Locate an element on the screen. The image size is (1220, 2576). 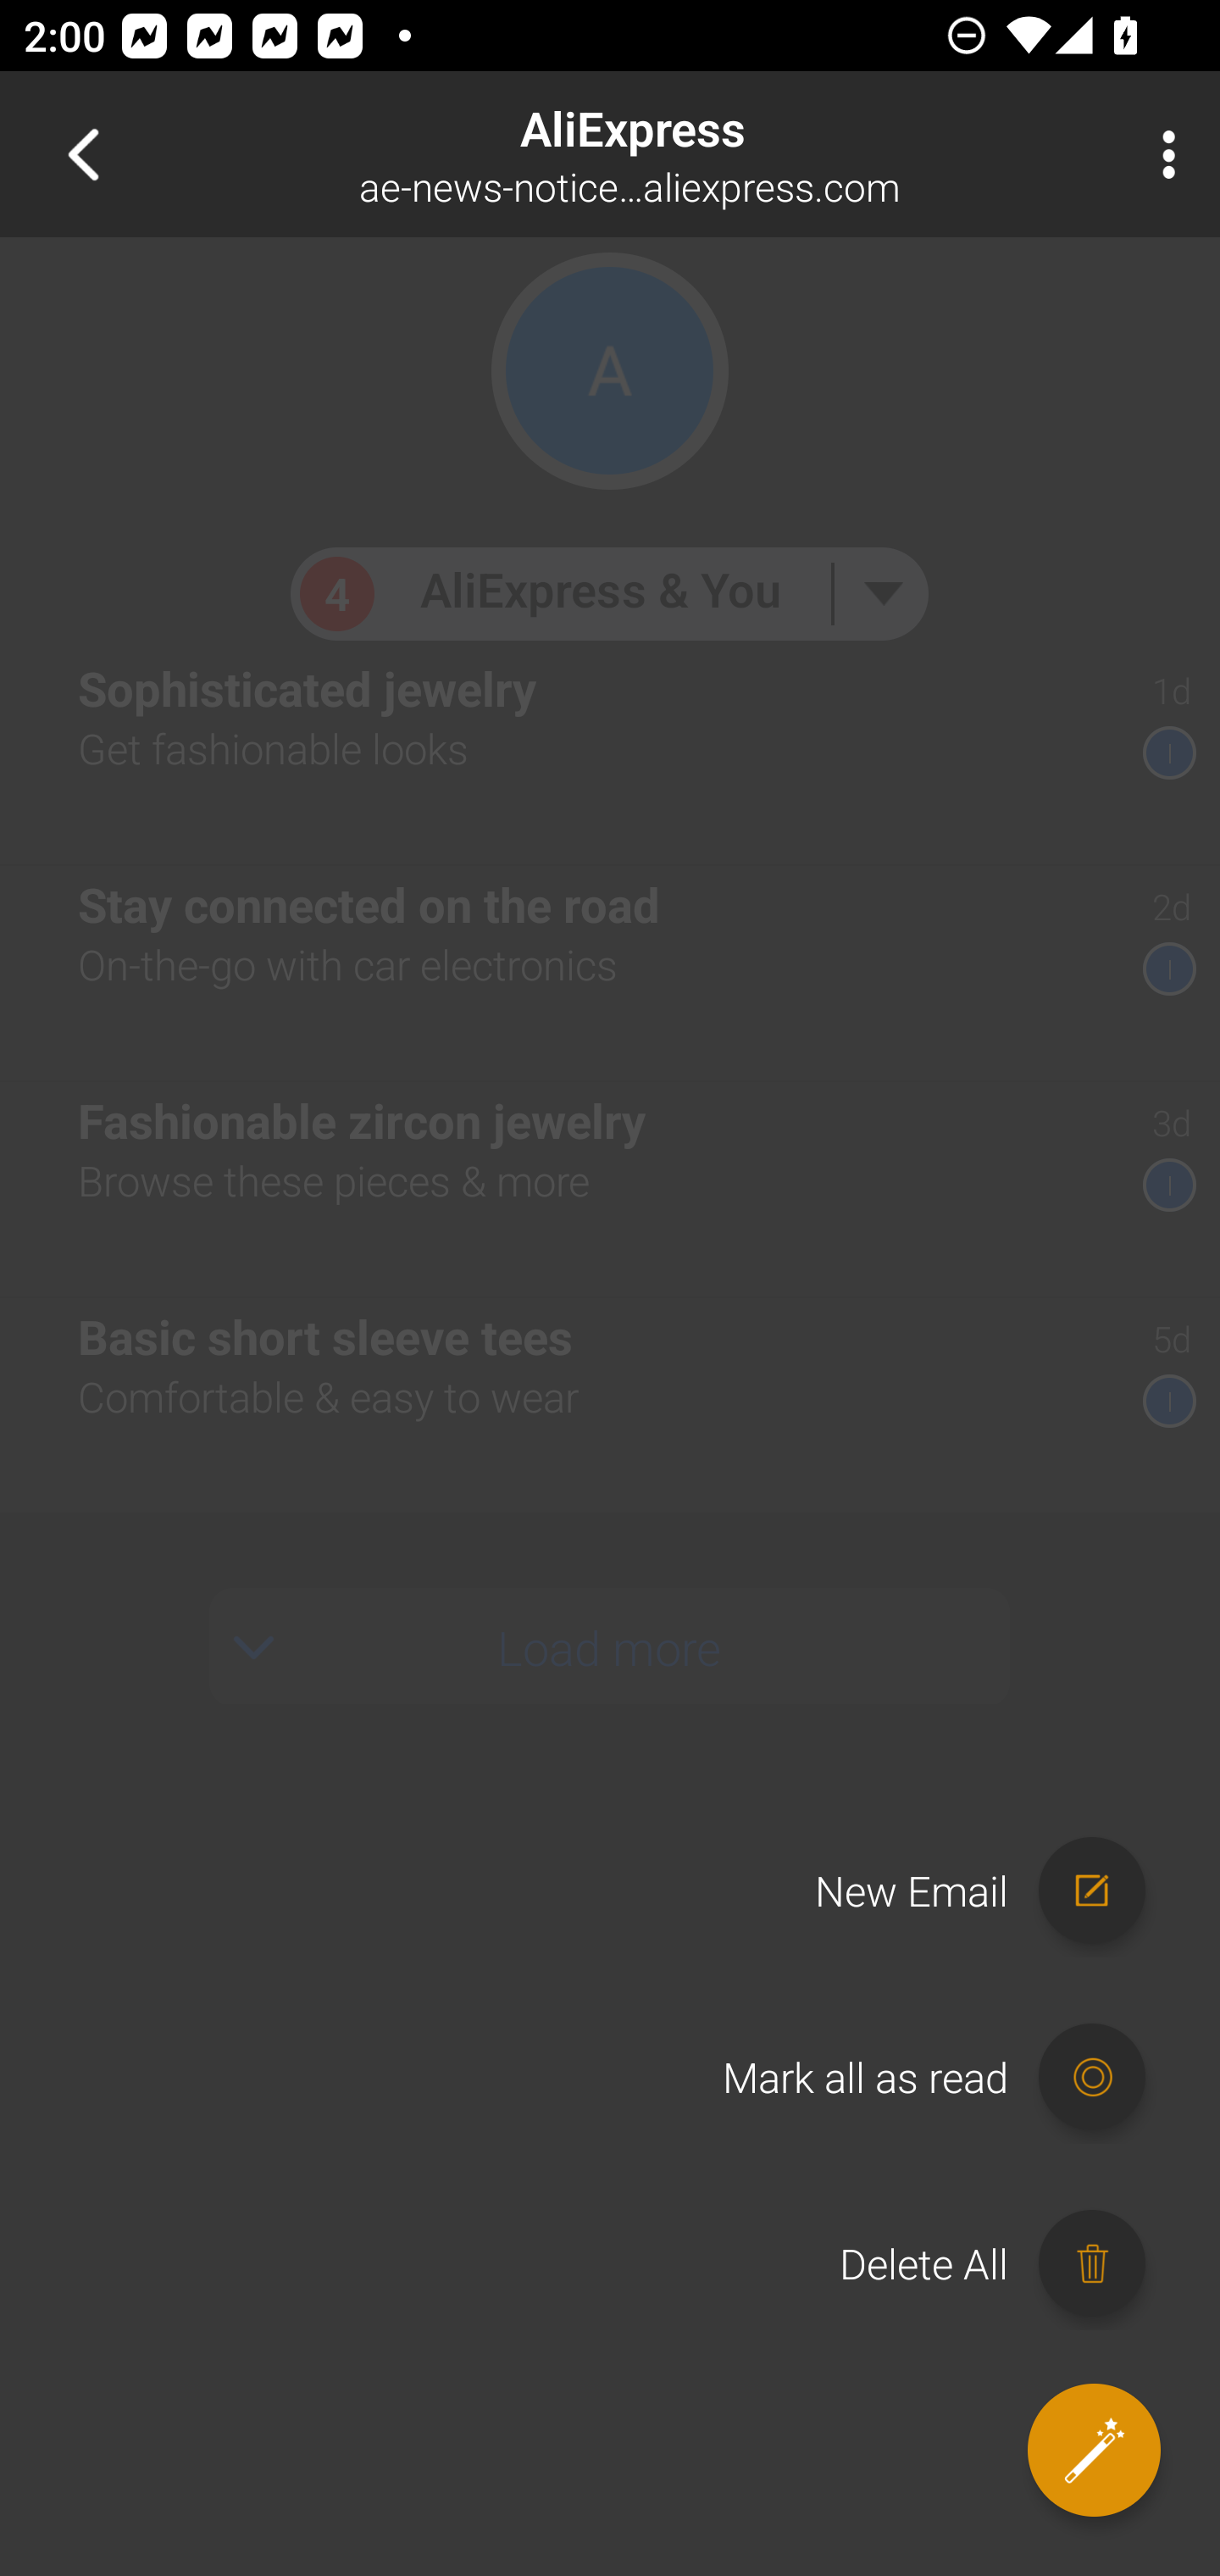
New Email is located at coordinates (995, 1890).